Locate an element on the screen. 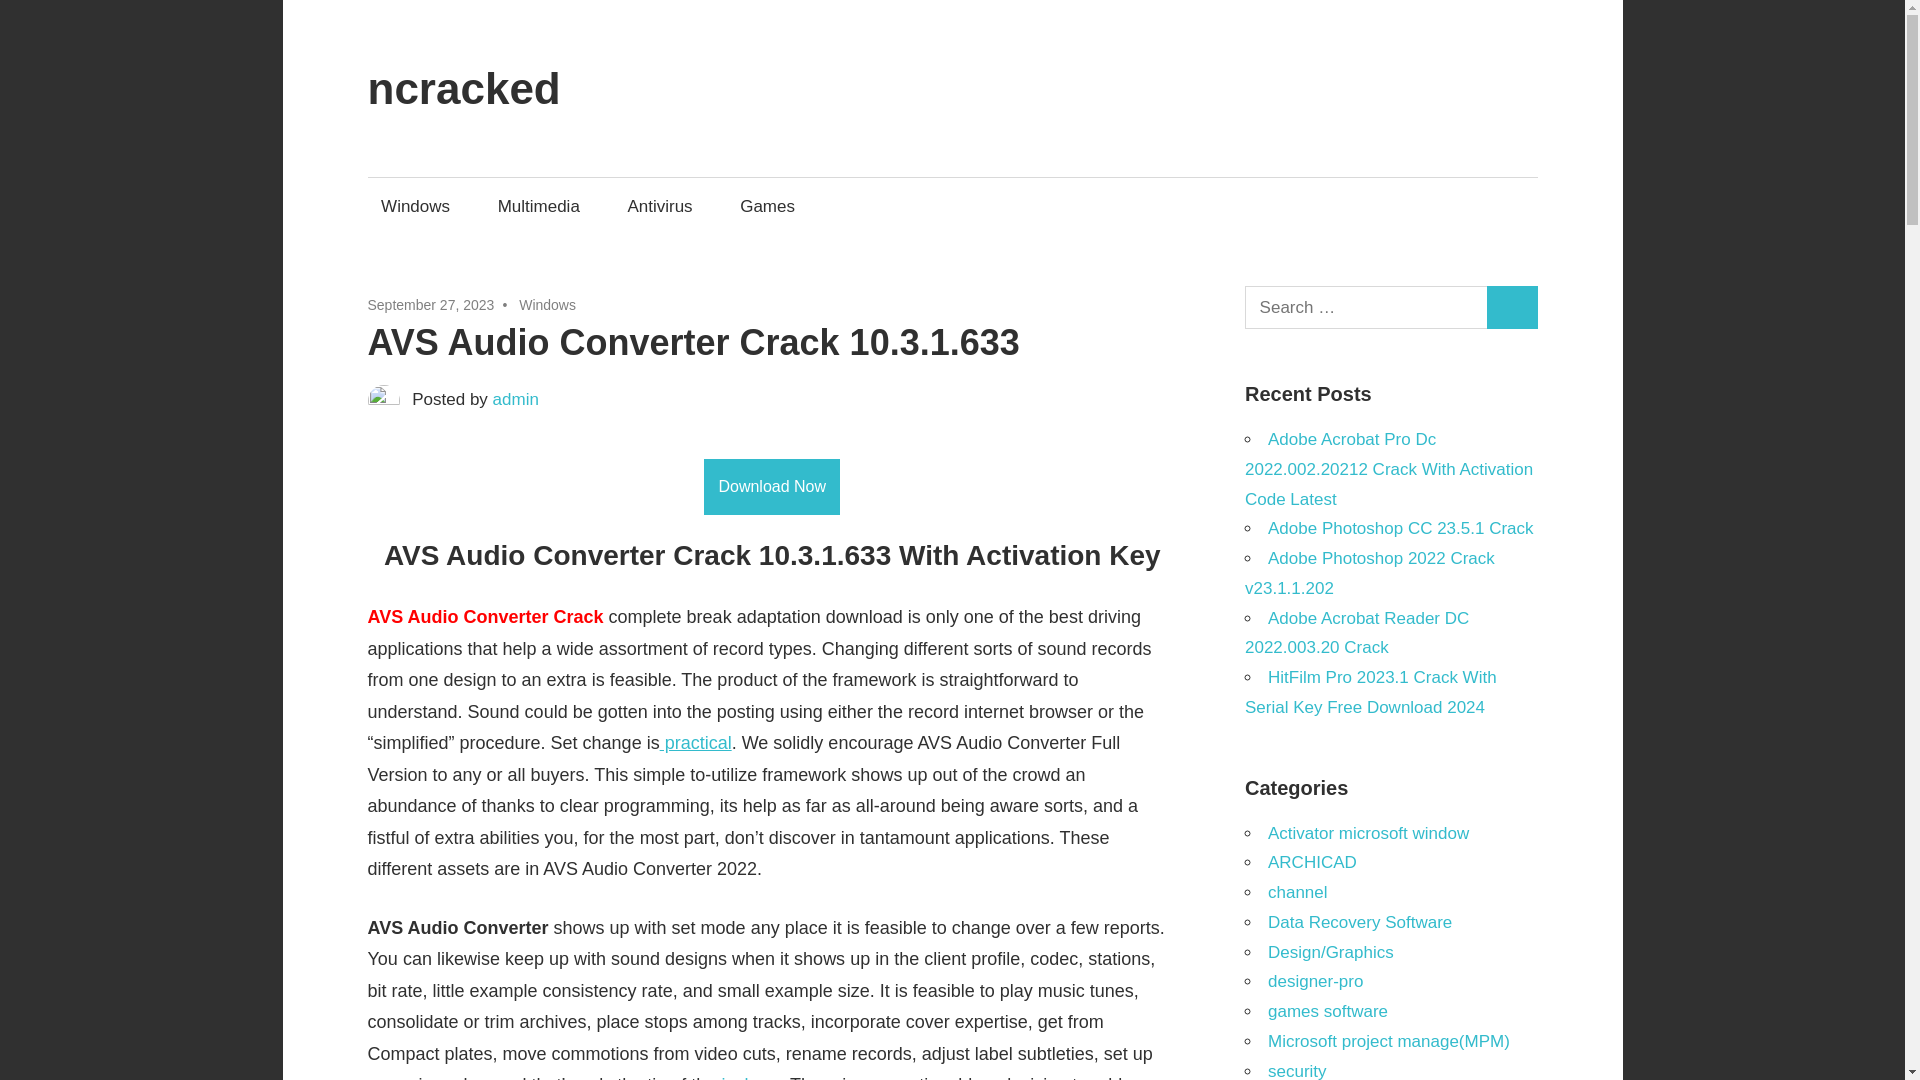 The image size is (1920, 1080). Search is located at coordinates (1512, 308).